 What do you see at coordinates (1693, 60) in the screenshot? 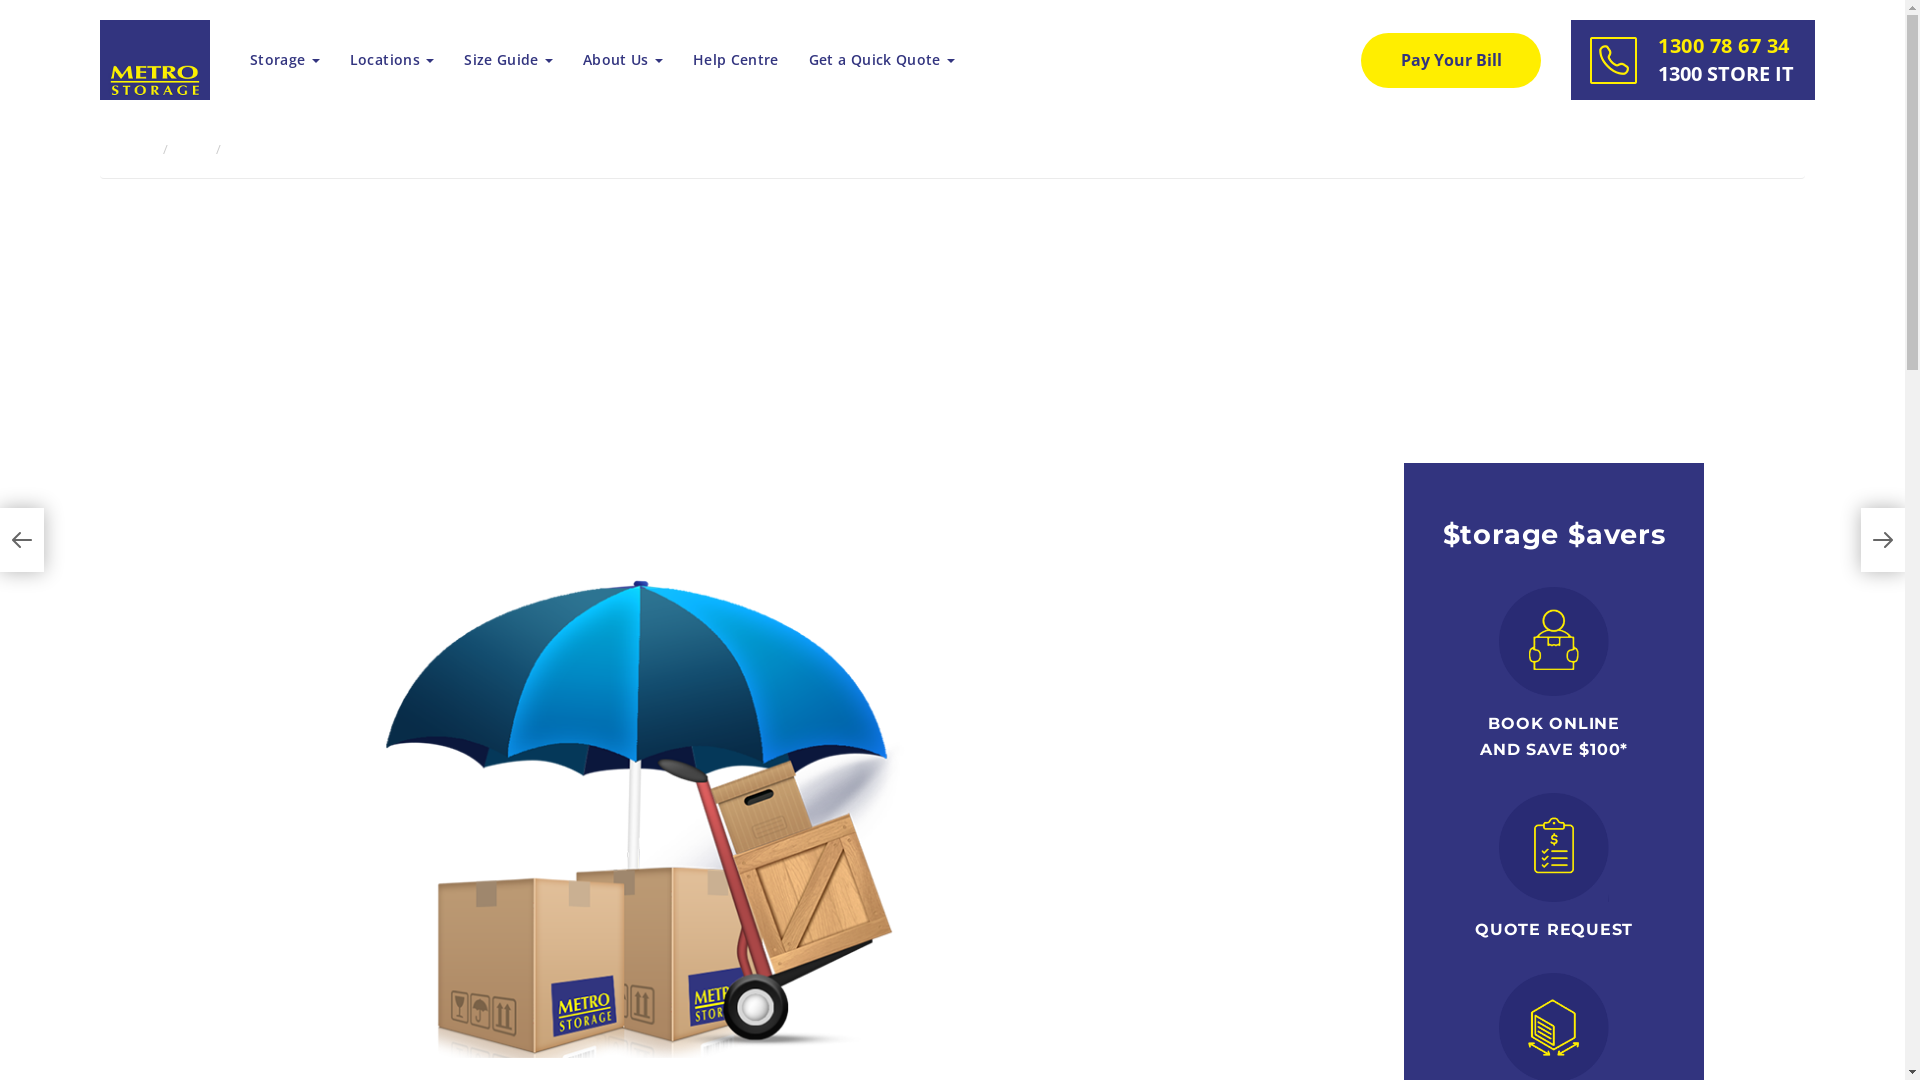
I see `1300 78 67 34
1300 STORE IT` at bounding box center [1693, 60].